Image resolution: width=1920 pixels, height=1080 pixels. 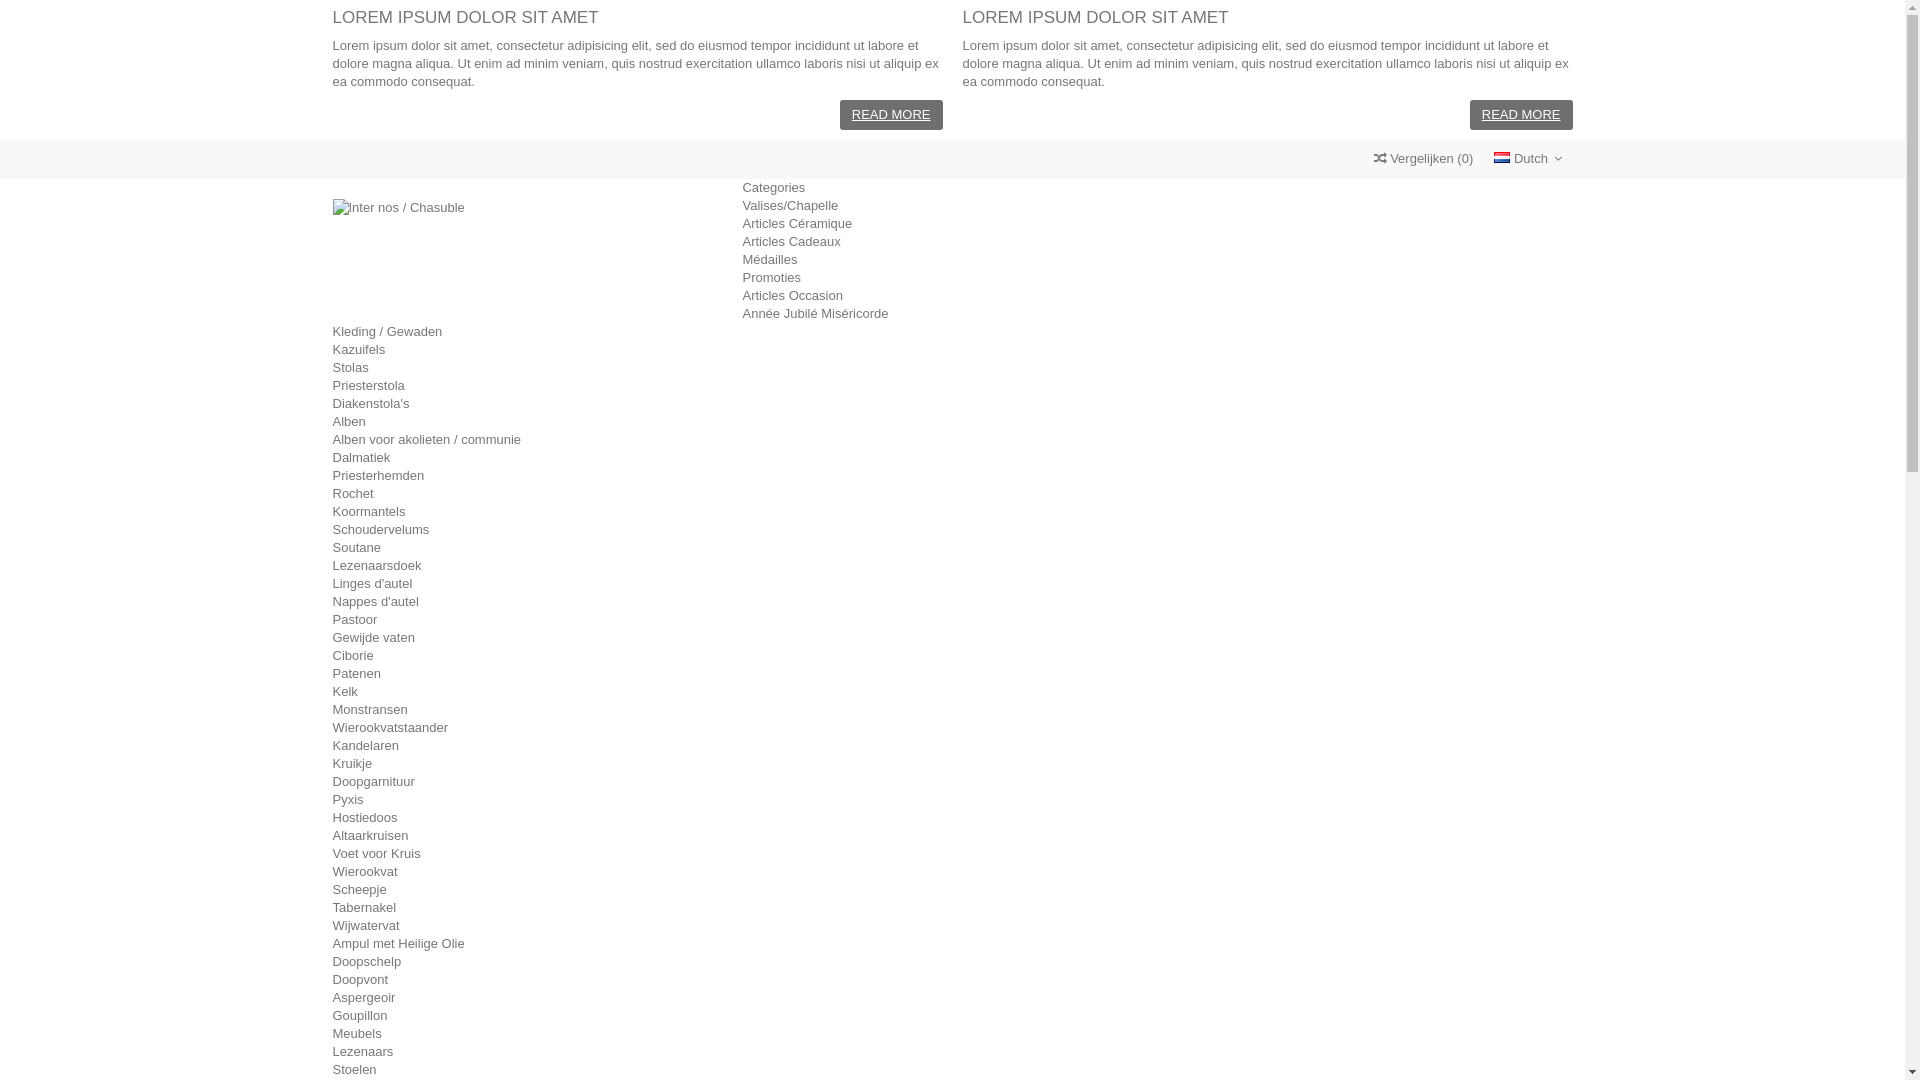 What do you see at coordinates (356, 674) in the screenshot?
I see `Patenen` at bounding box center [356, 674].